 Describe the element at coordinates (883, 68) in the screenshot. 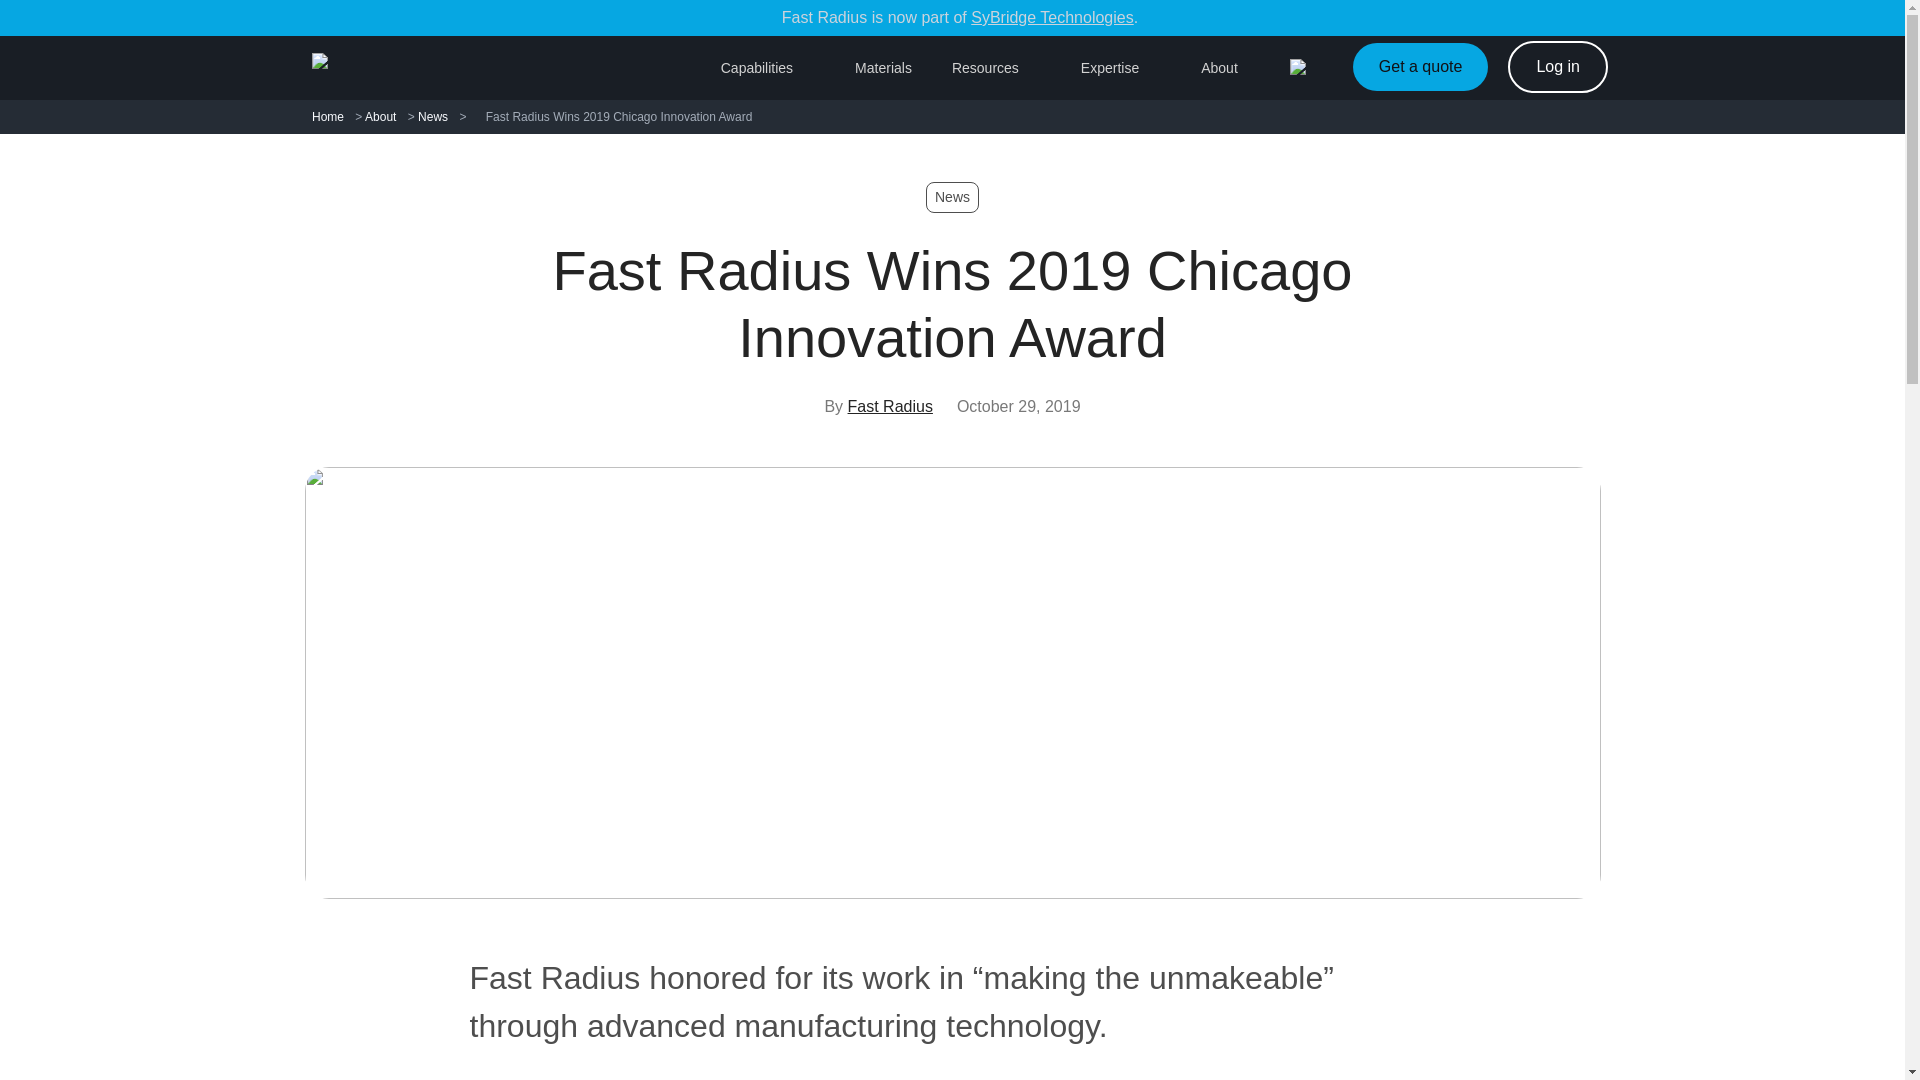

I see `Materials` at that location.